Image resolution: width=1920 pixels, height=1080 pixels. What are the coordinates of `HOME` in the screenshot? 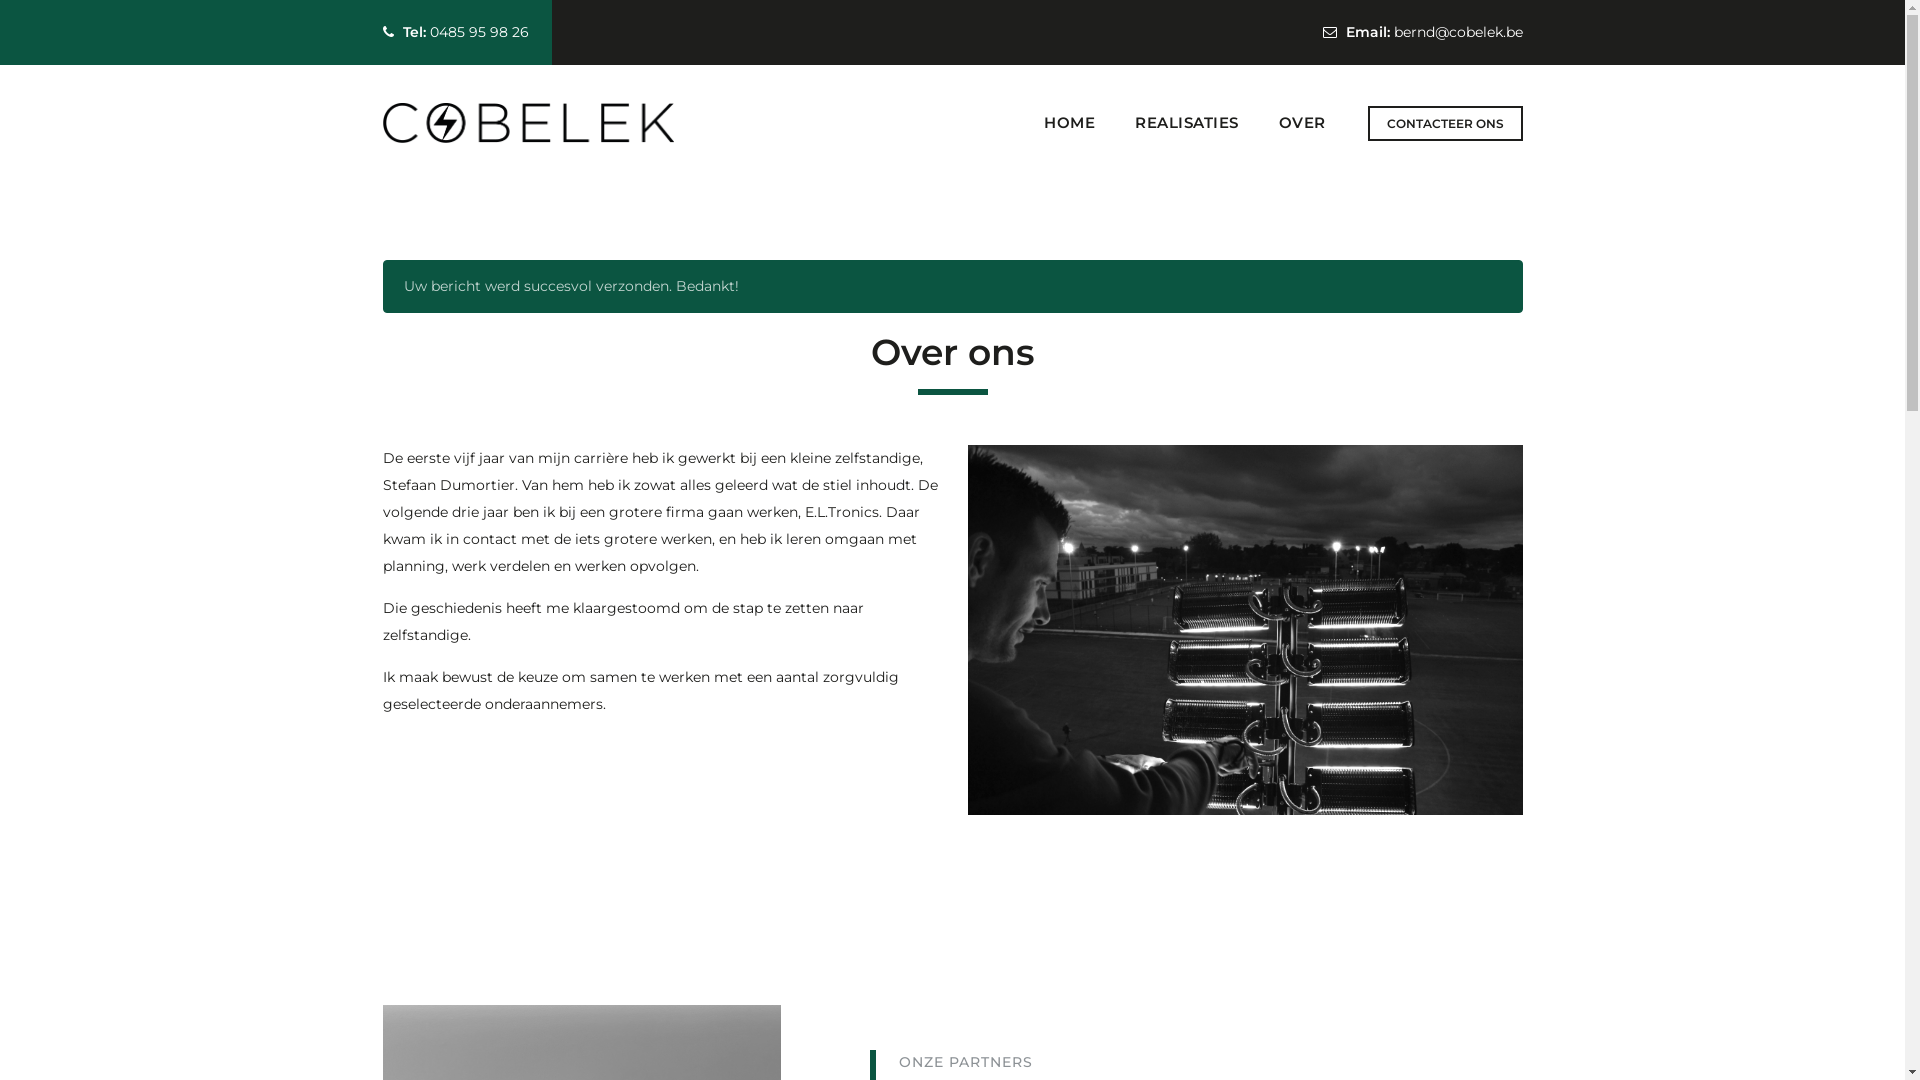 It's located at (1070, 122).